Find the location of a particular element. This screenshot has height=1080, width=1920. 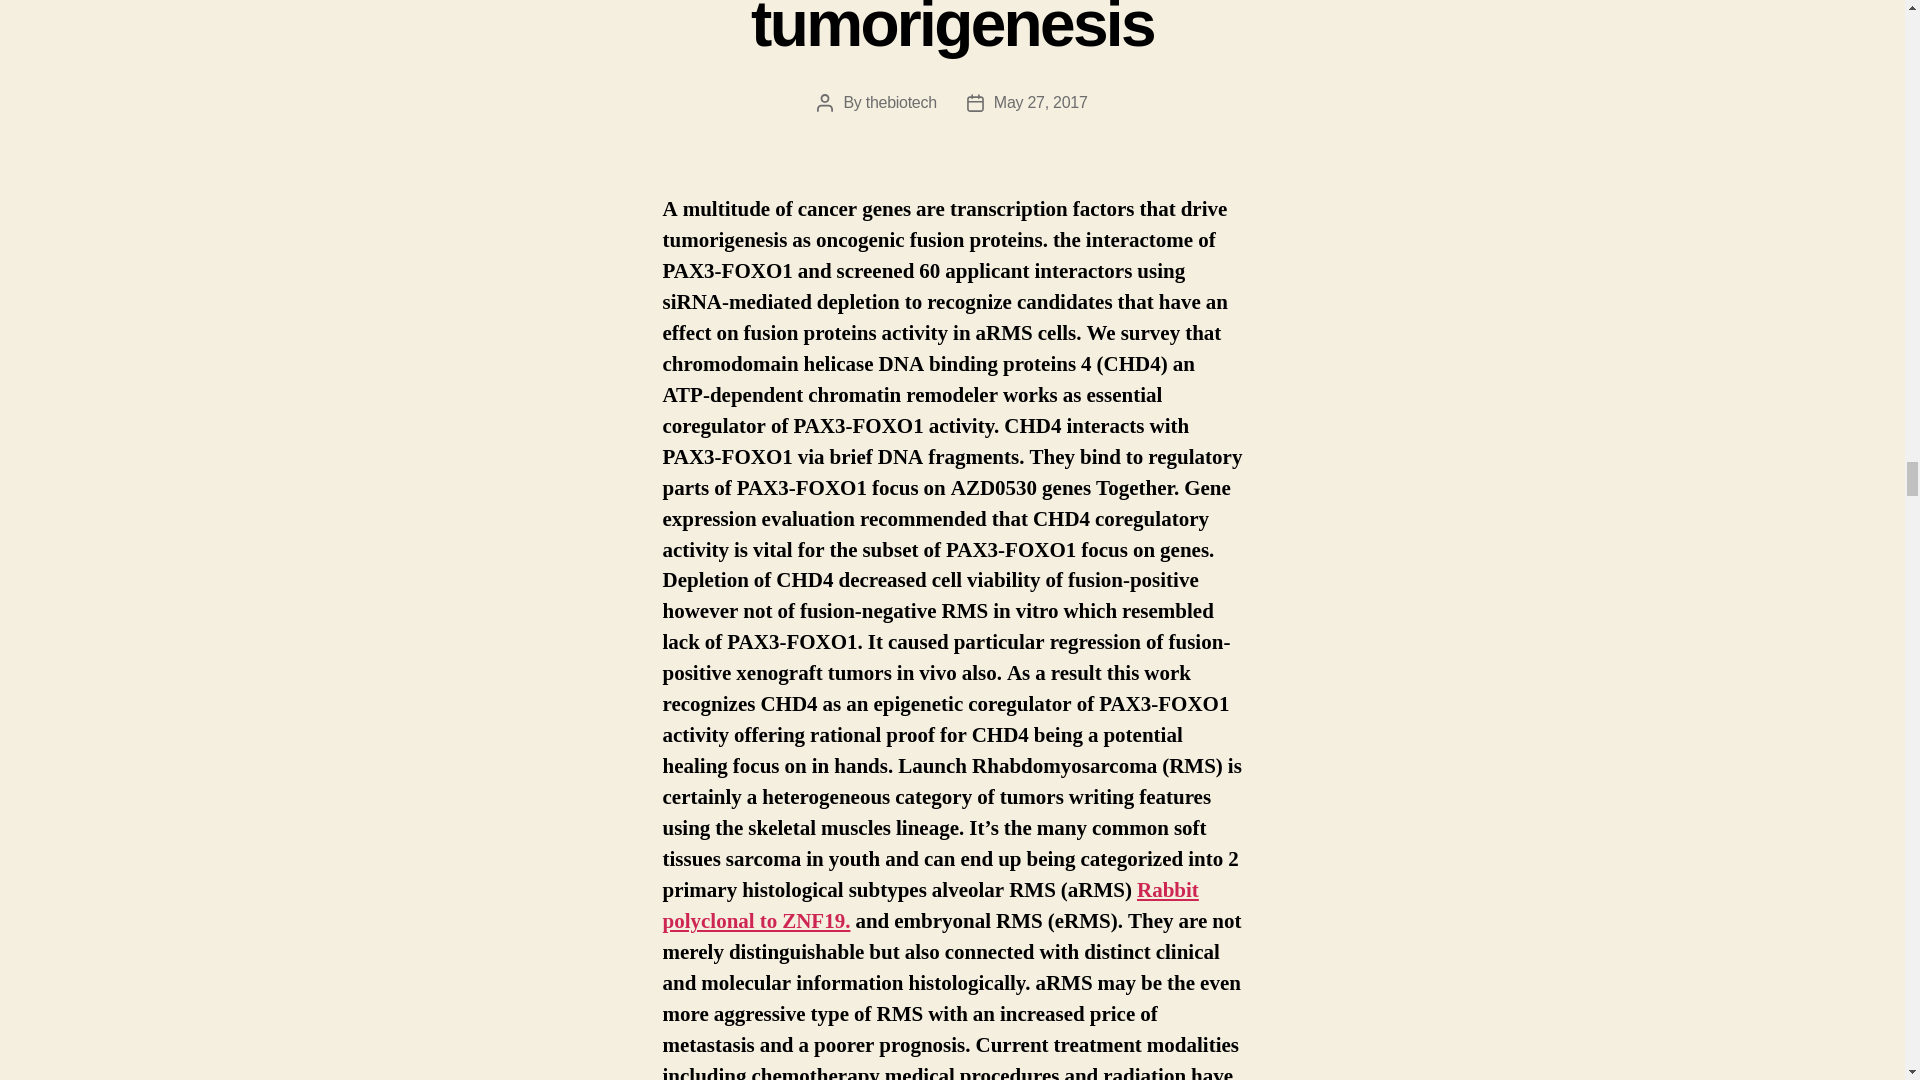

thebiotech is located at coordinates (900, 102).